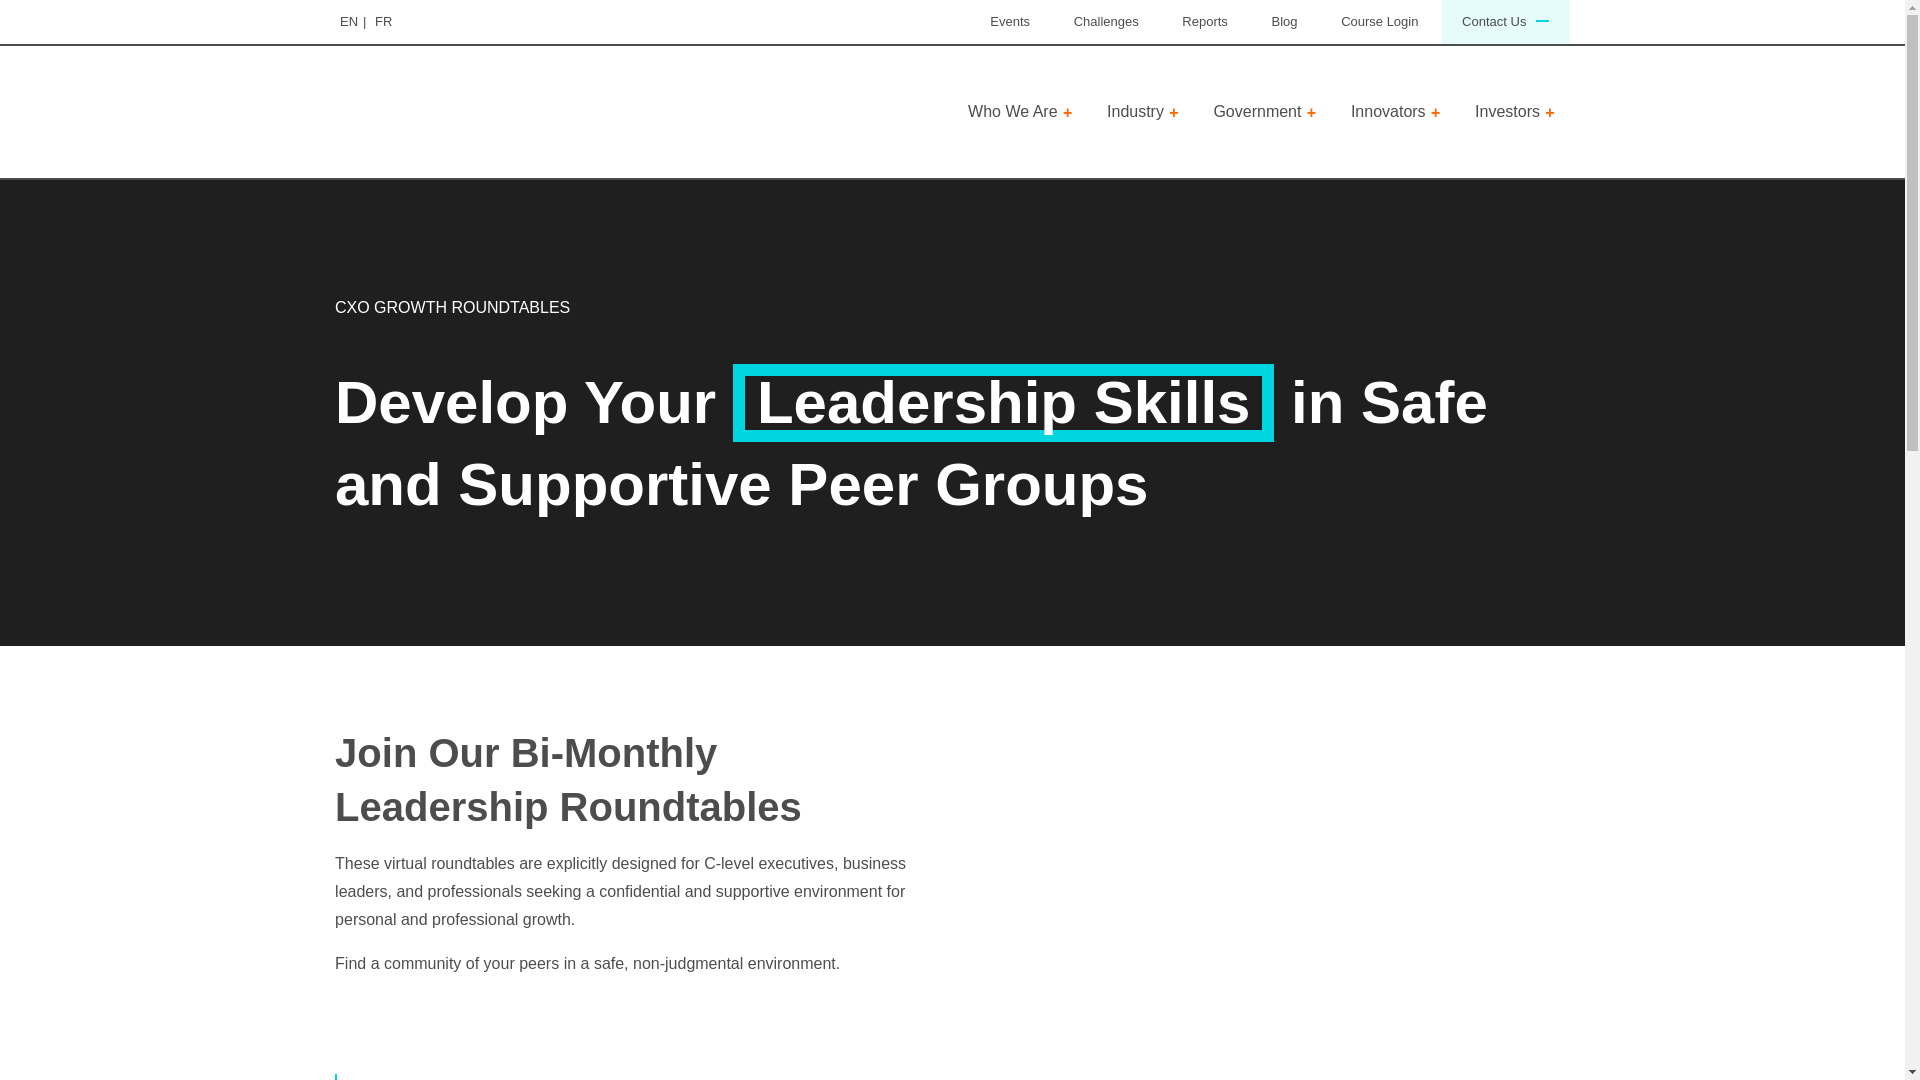 This screenshot has height=1080, width=1920. Describe the element at coordinates (1204, 22) in the screenshot. I see `Reports` at that location.